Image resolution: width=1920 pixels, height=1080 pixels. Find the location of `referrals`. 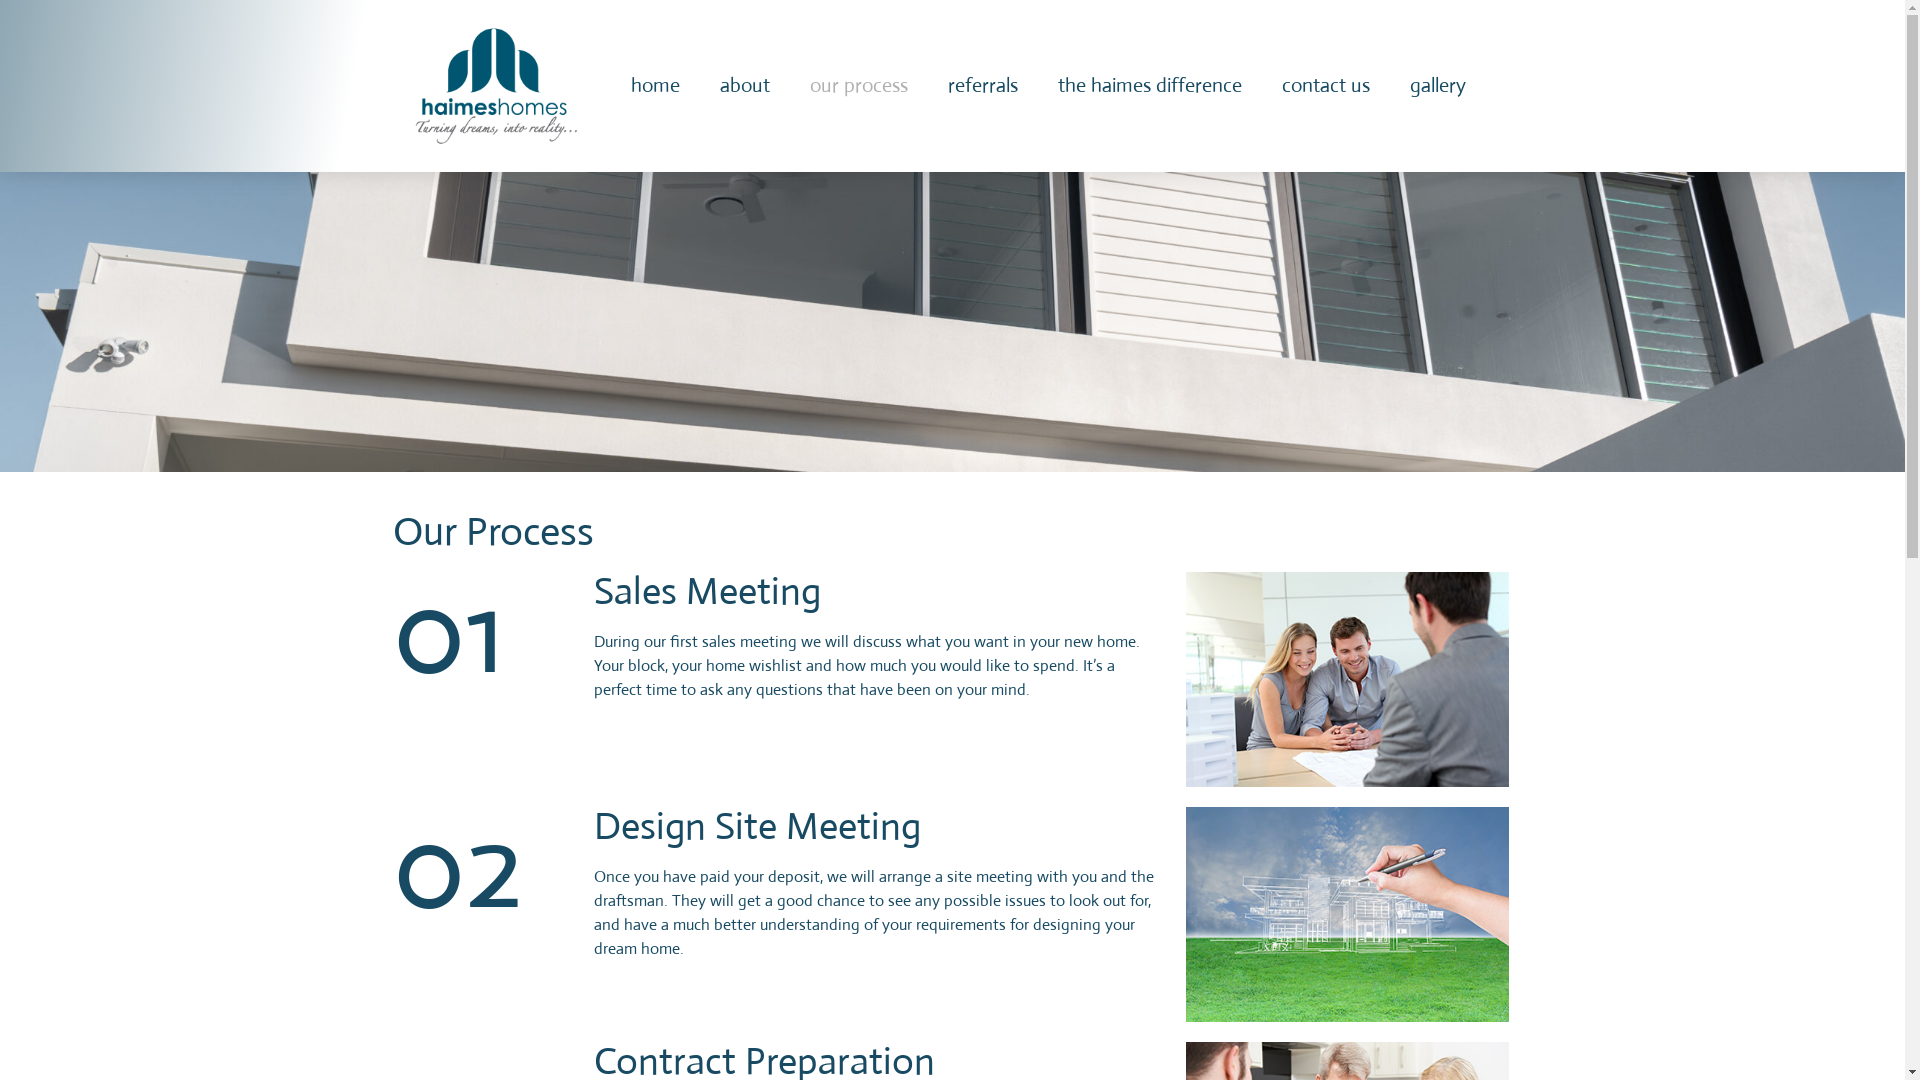

referrals is located at coordinates (983, 86).